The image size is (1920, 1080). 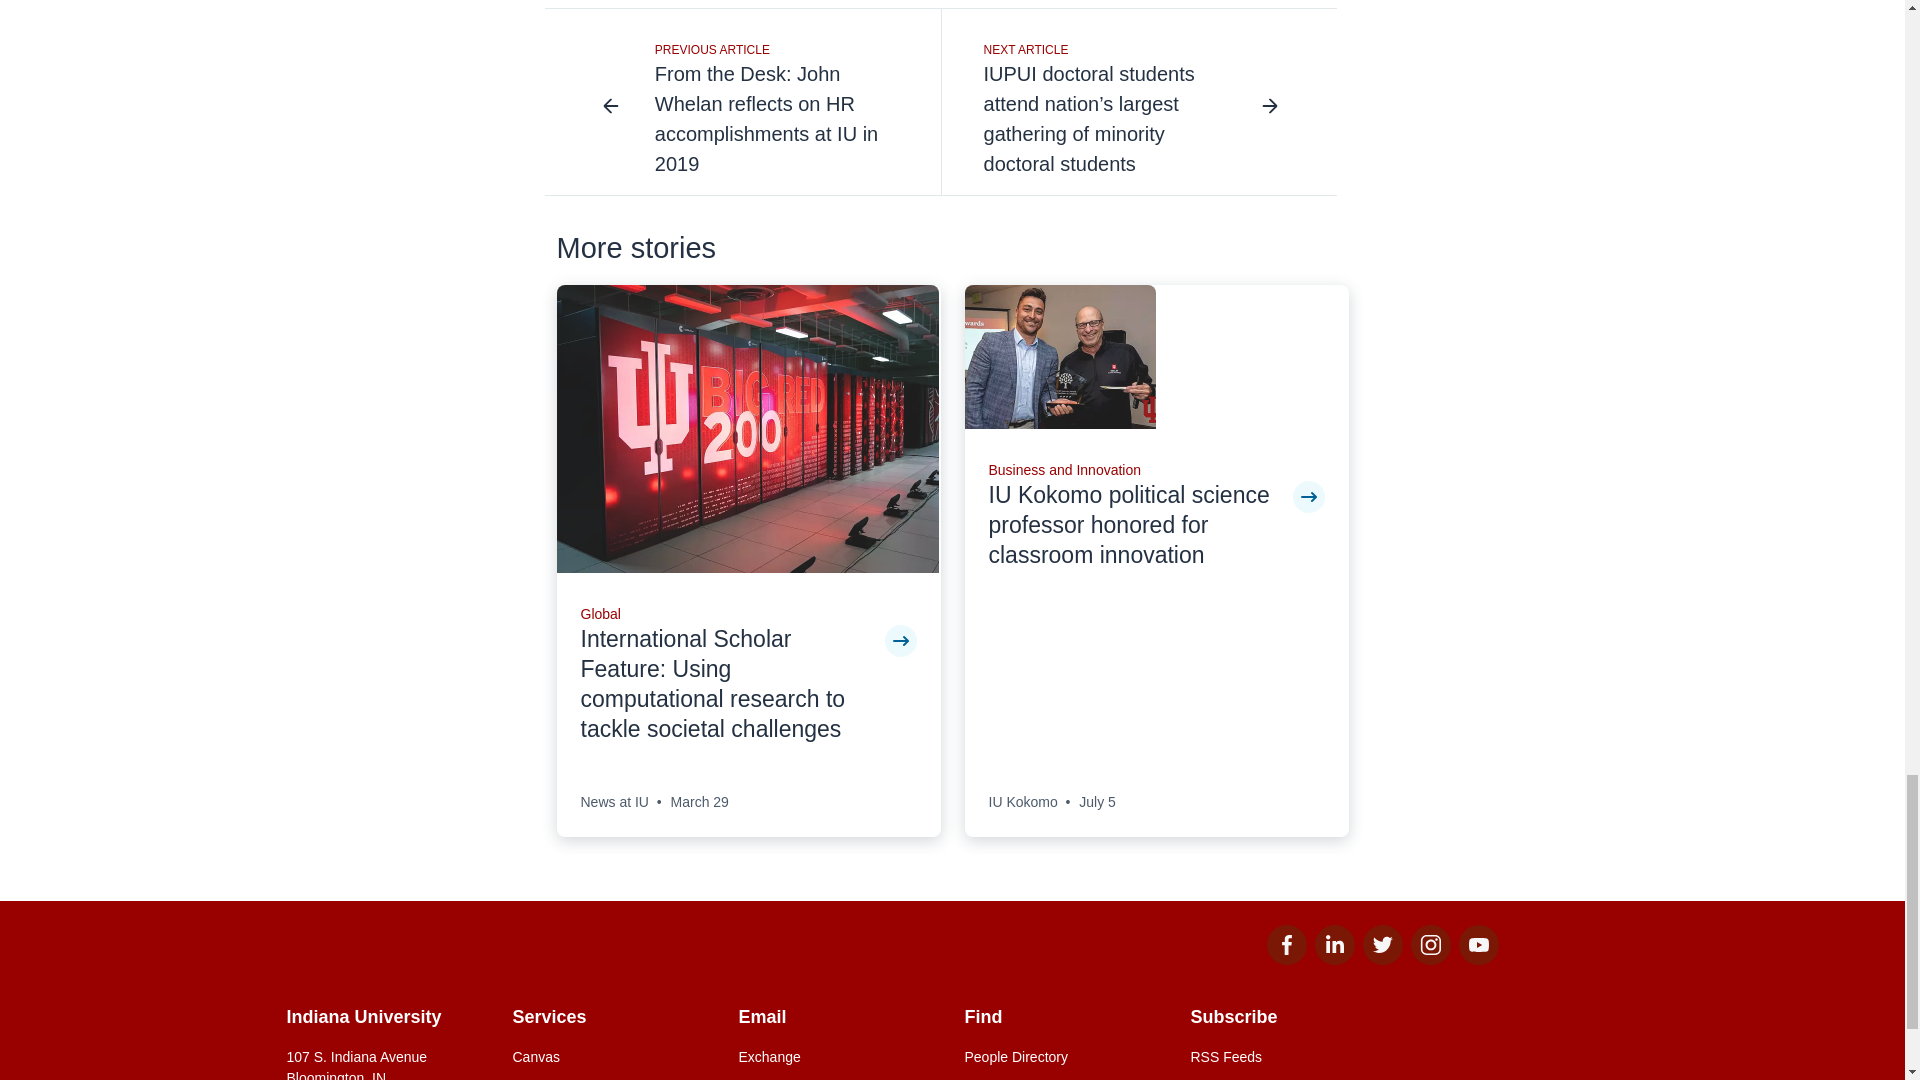 What do you see at coordinates (1285, 959) in the screenshot?
I see `Facebook for IU` at bounding box center [1285, 959].